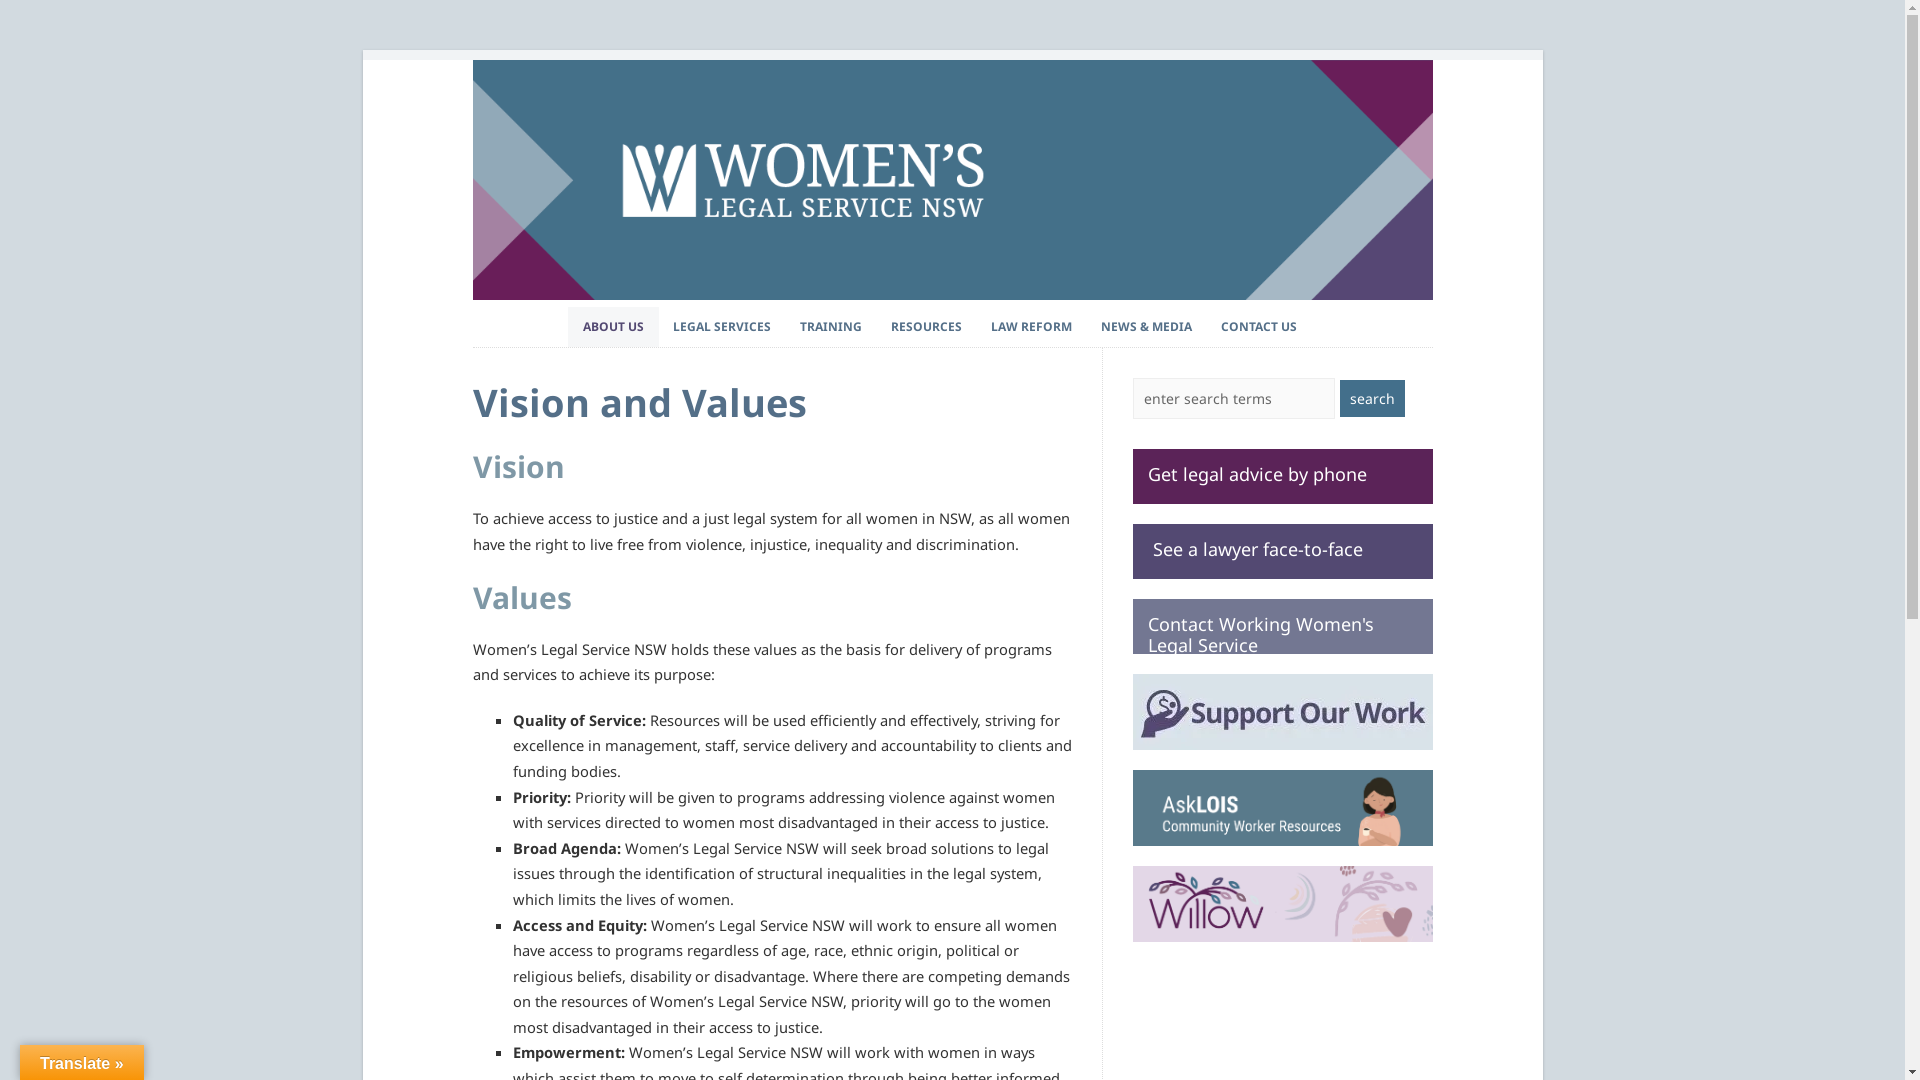  What do you see at coordinates (722, 327) in the screenshot?
I see `LEGAL SERVICES` at bounding box center [722, 327].